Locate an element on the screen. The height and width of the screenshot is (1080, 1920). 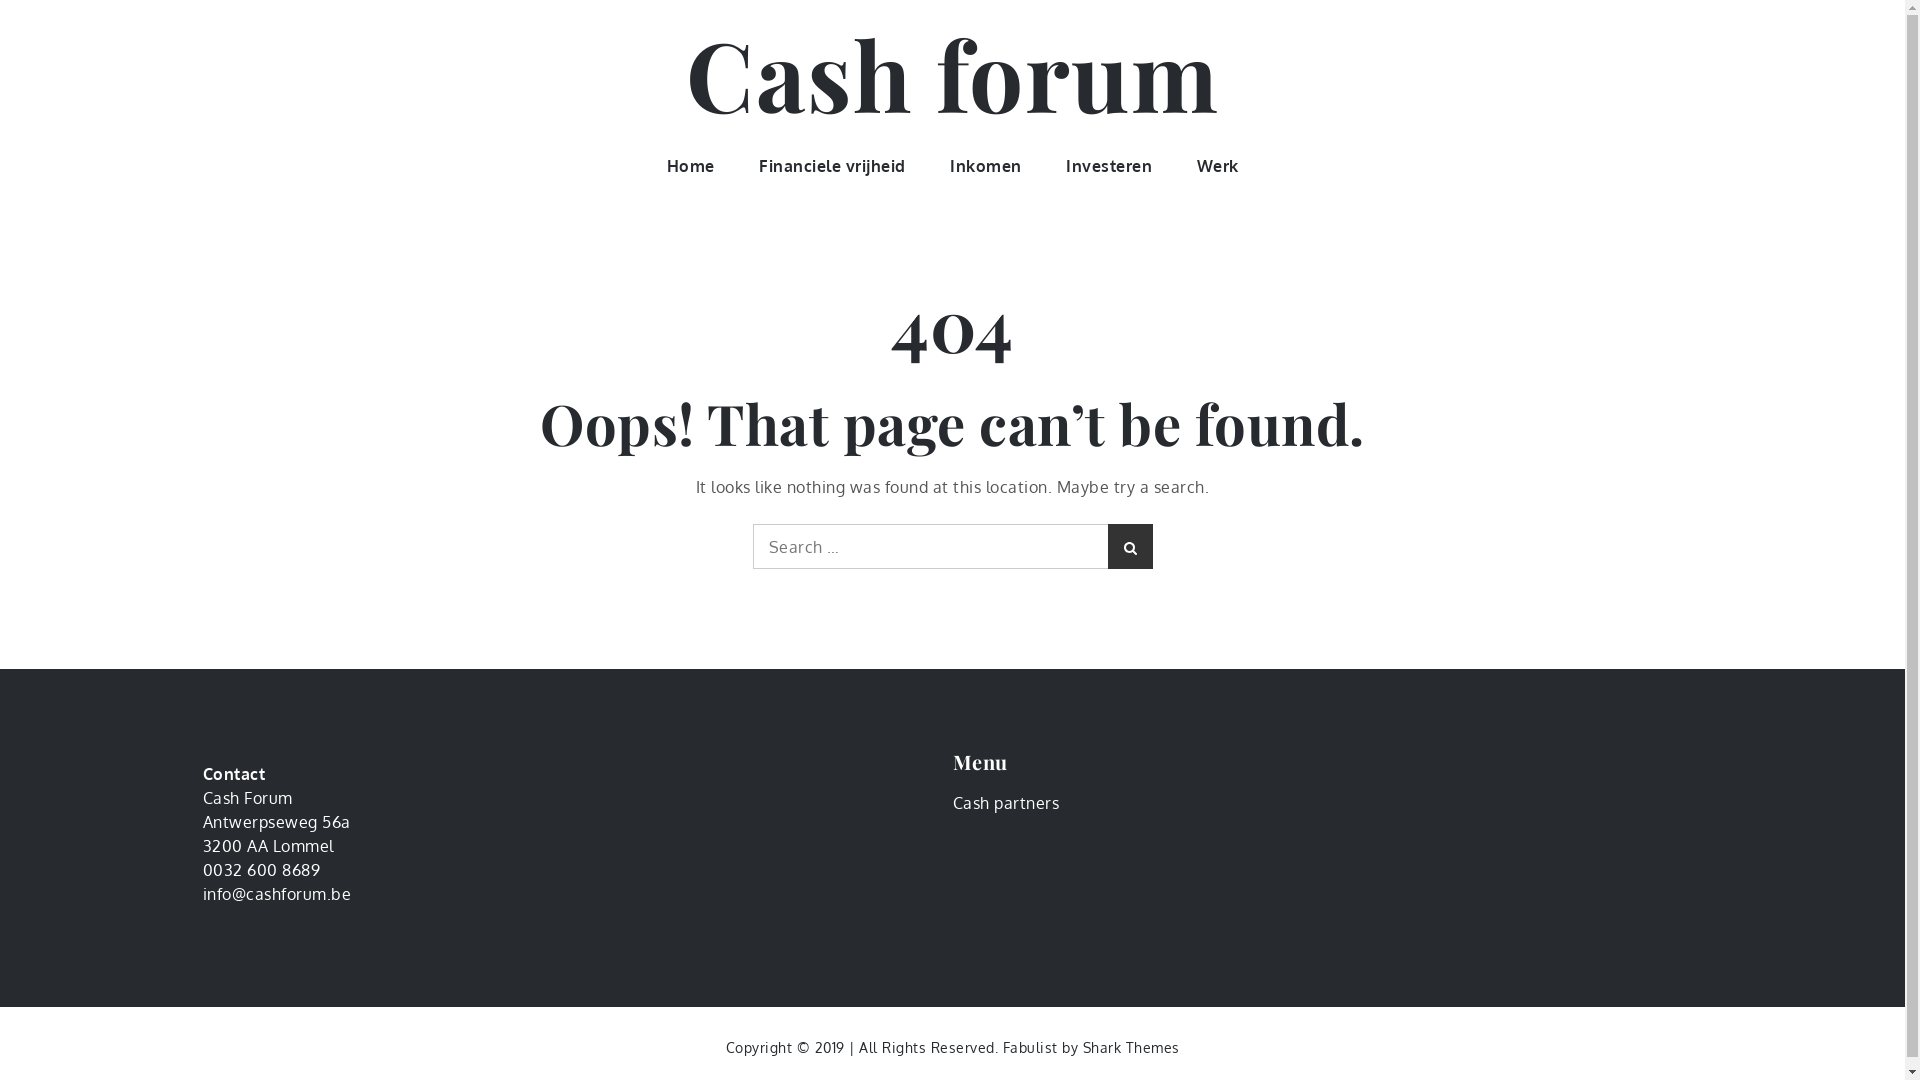
Shark Themes is located at coordinates (1130, 1048).